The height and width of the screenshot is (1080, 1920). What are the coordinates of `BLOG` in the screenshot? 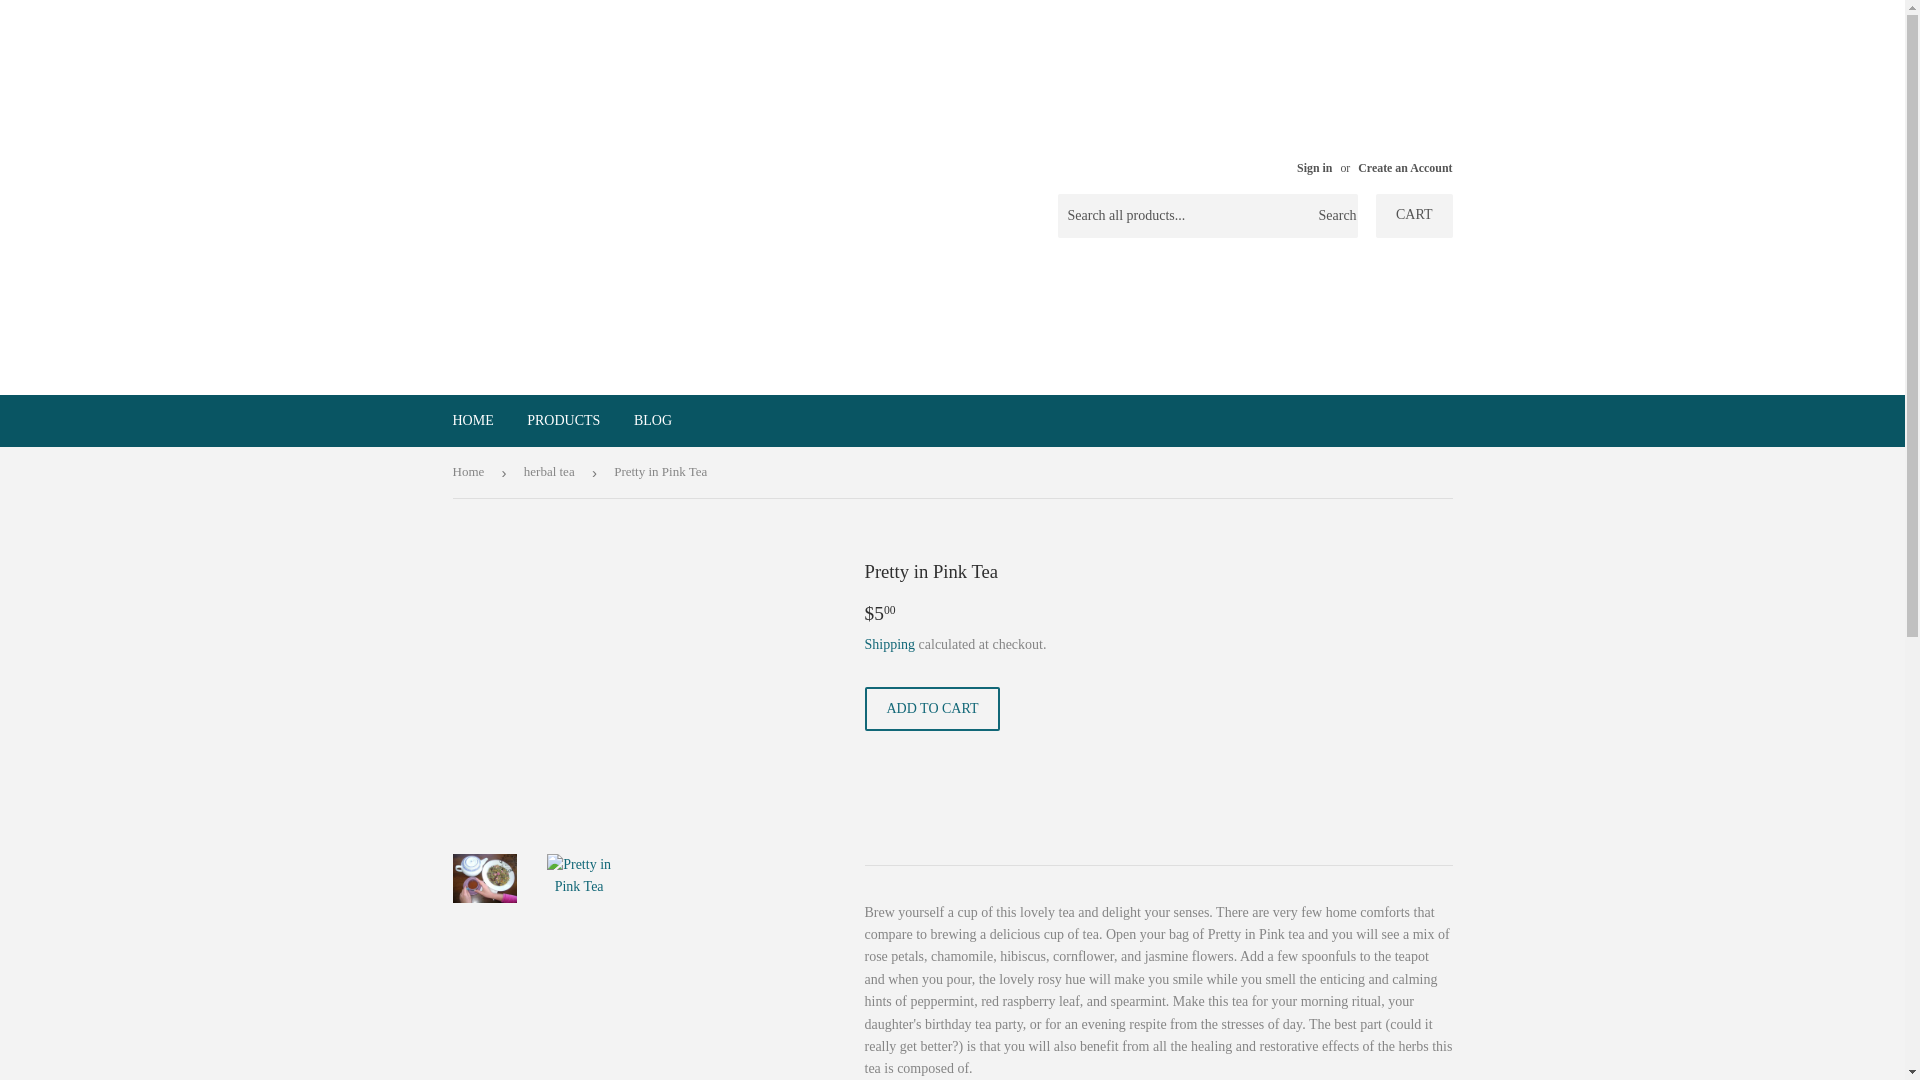 It's located at (652, 421).